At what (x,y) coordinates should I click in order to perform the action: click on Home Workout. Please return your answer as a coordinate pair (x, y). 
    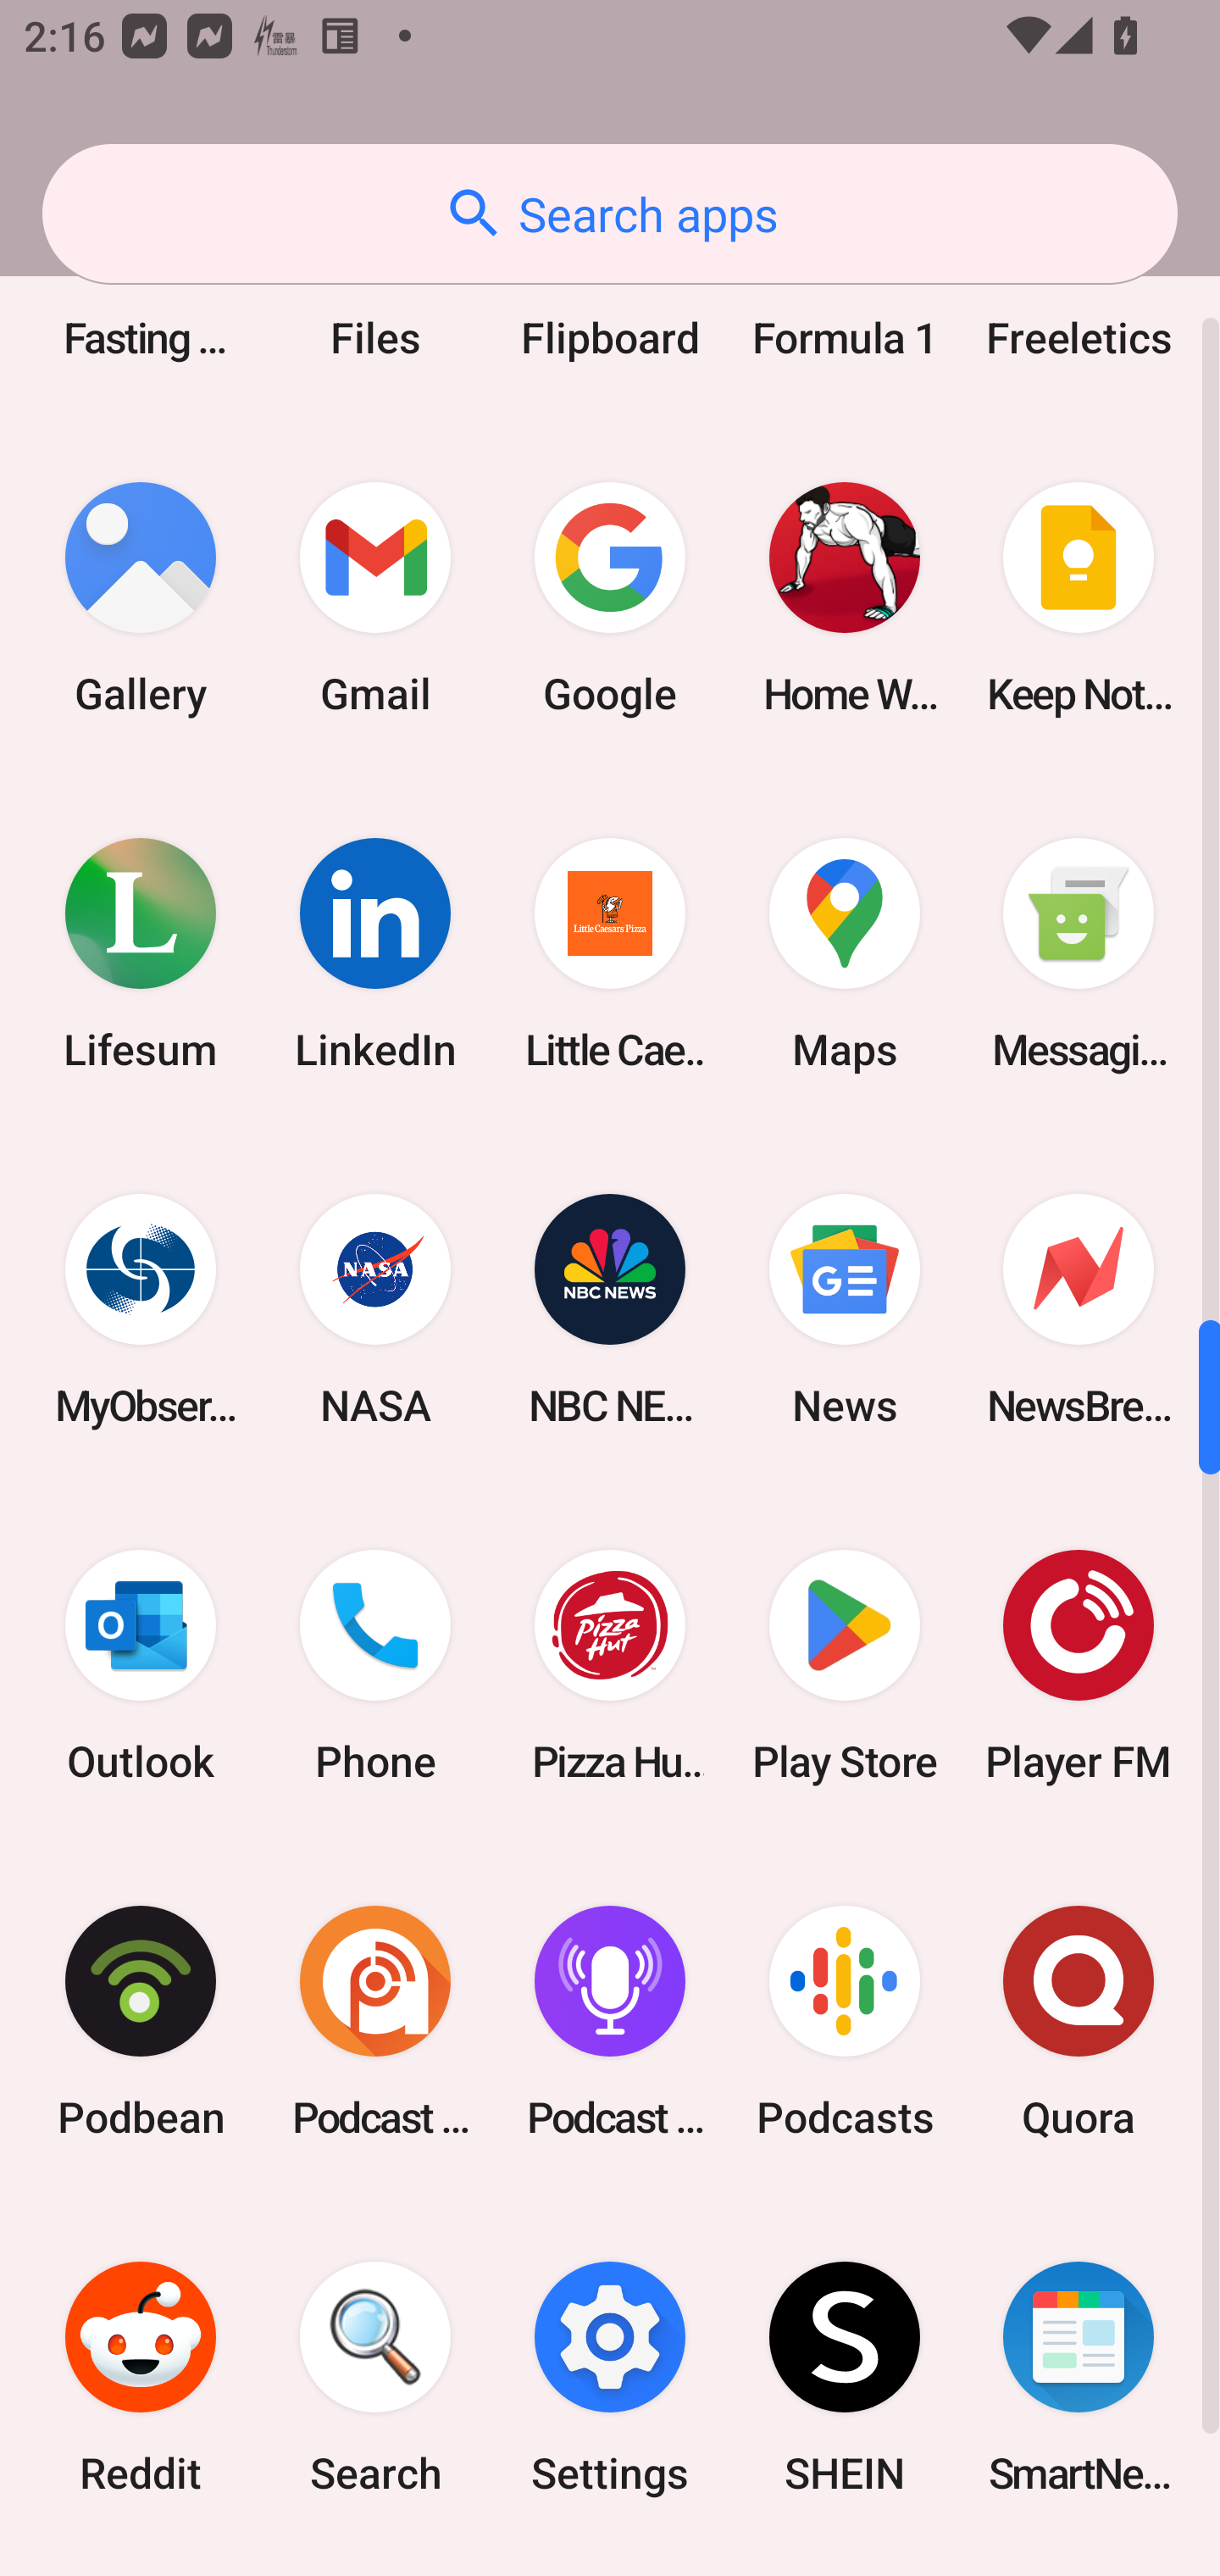
    Looking at the image, I should click on (844, 597).